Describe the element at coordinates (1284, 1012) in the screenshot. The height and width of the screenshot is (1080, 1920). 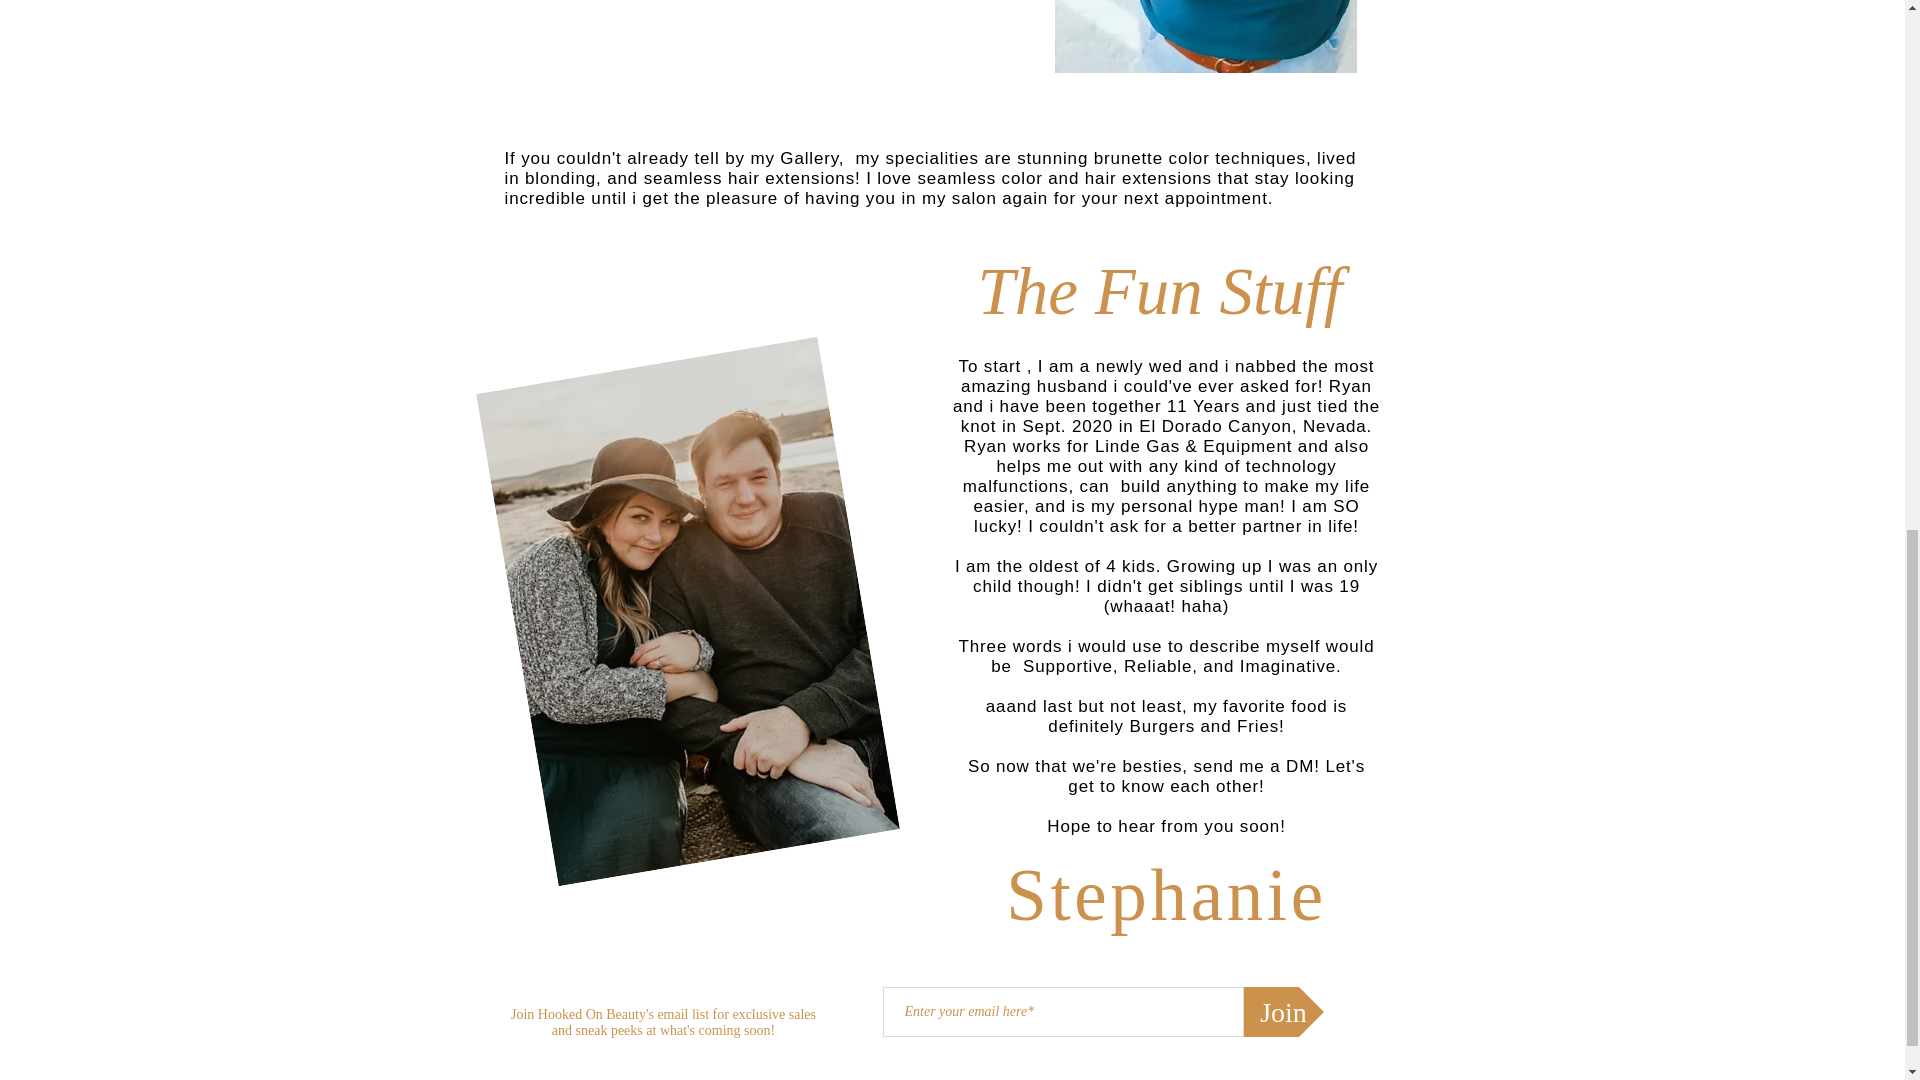
I see `Join` at that location.